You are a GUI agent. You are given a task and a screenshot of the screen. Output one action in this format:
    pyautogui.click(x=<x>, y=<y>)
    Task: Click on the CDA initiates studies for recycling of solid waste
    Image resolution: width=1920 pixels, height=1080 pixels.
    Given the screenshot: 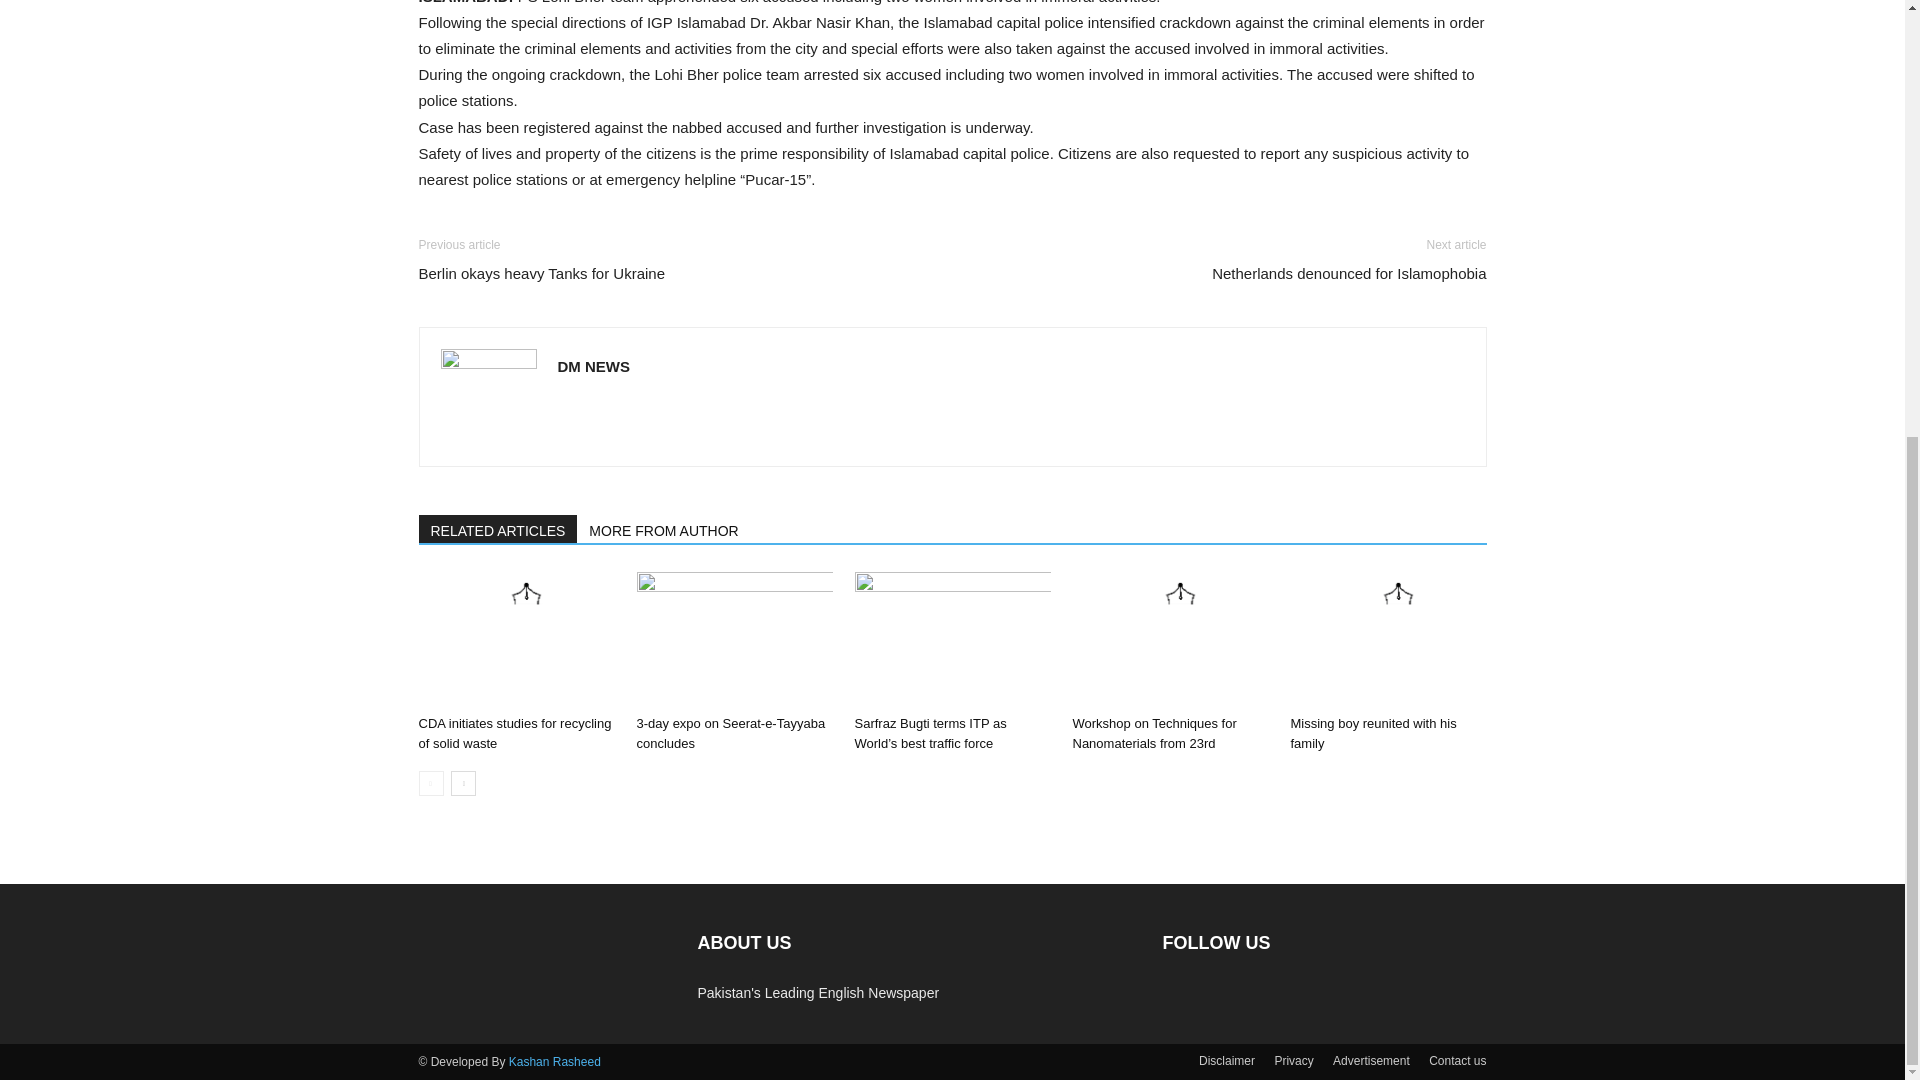 What is the action you would take?
    pyautogui.click(x=514, y=733)
    